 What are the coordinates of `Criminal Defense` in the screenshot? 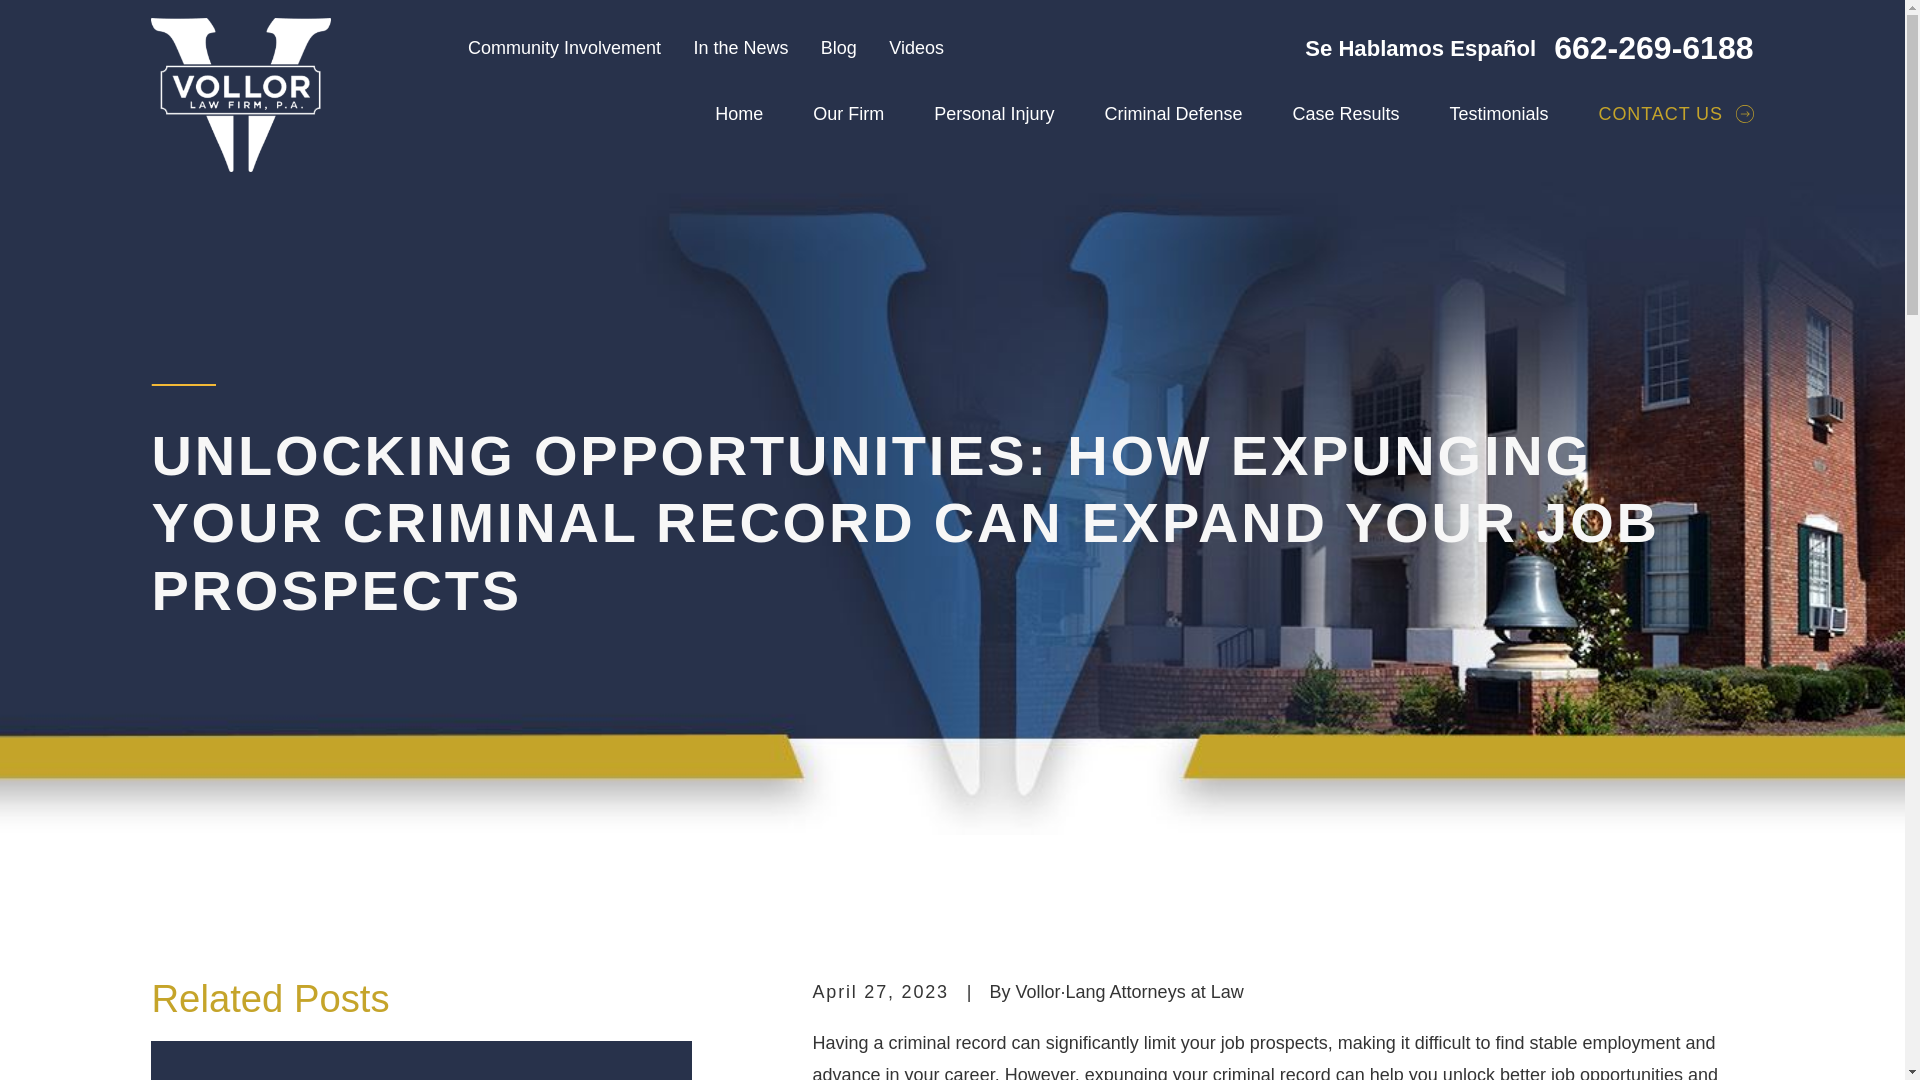 It's located at (1173, 114).